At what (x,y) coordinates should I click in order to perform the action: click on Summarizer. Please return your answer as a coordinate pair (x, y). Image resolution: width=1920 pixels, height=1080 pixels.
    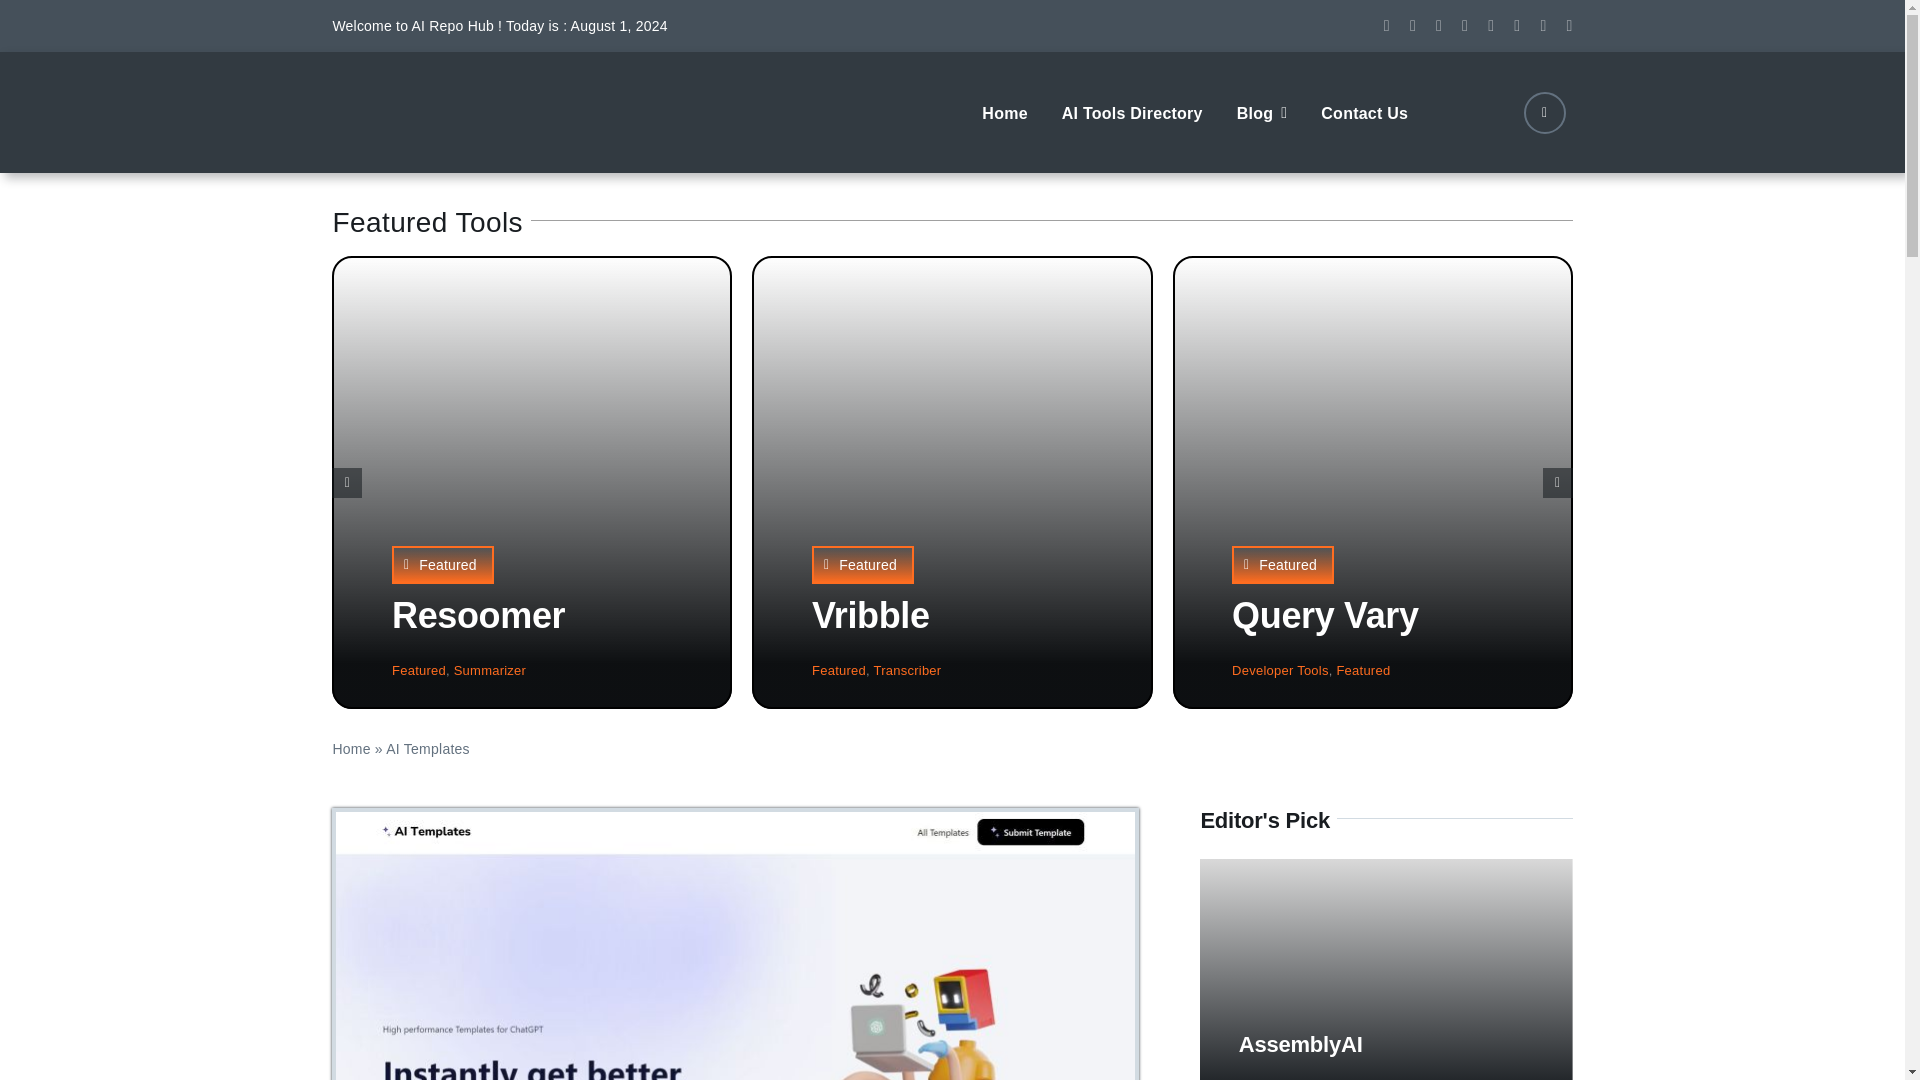
    Looking at the image, I should click on (490, 670).